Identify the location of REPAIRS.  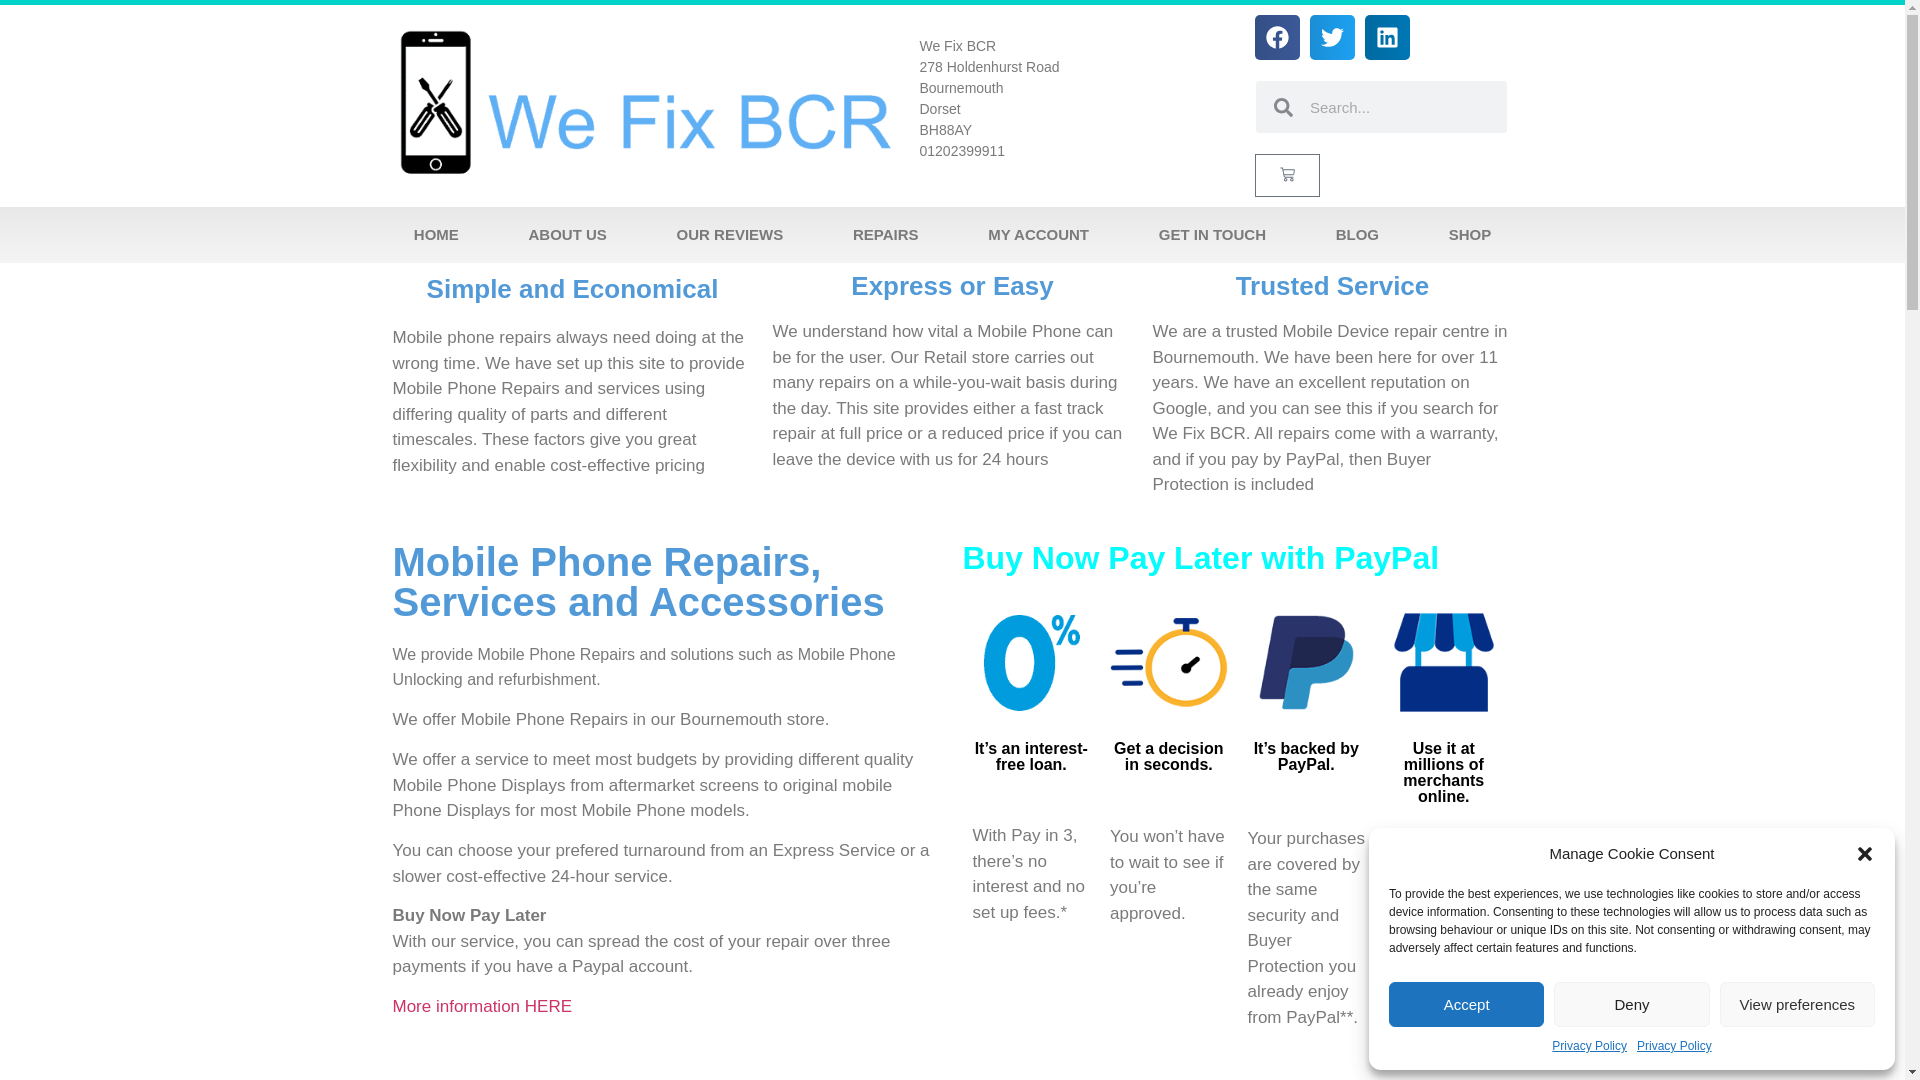
(886, 235).